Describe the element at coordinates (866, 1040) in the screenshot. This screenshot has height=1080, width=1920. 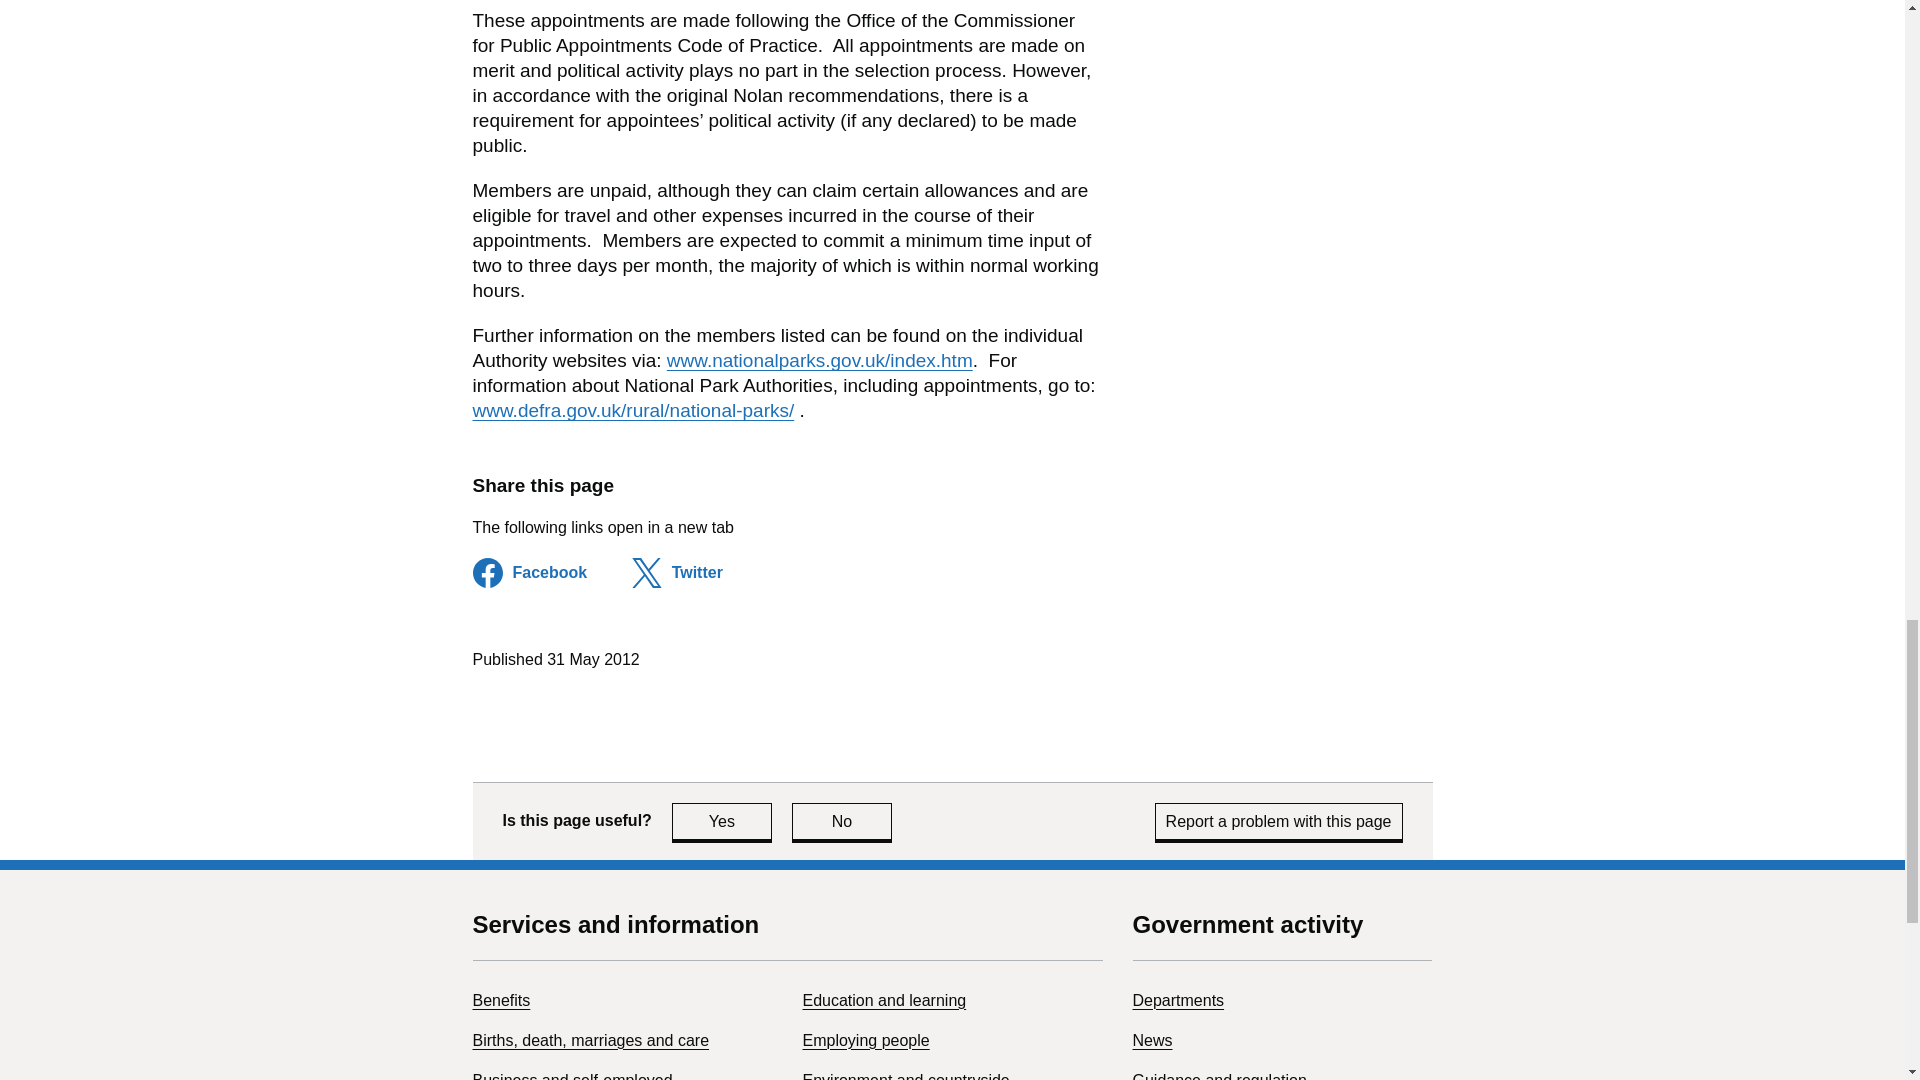
I see `Births, death, marriages and care` at that location.